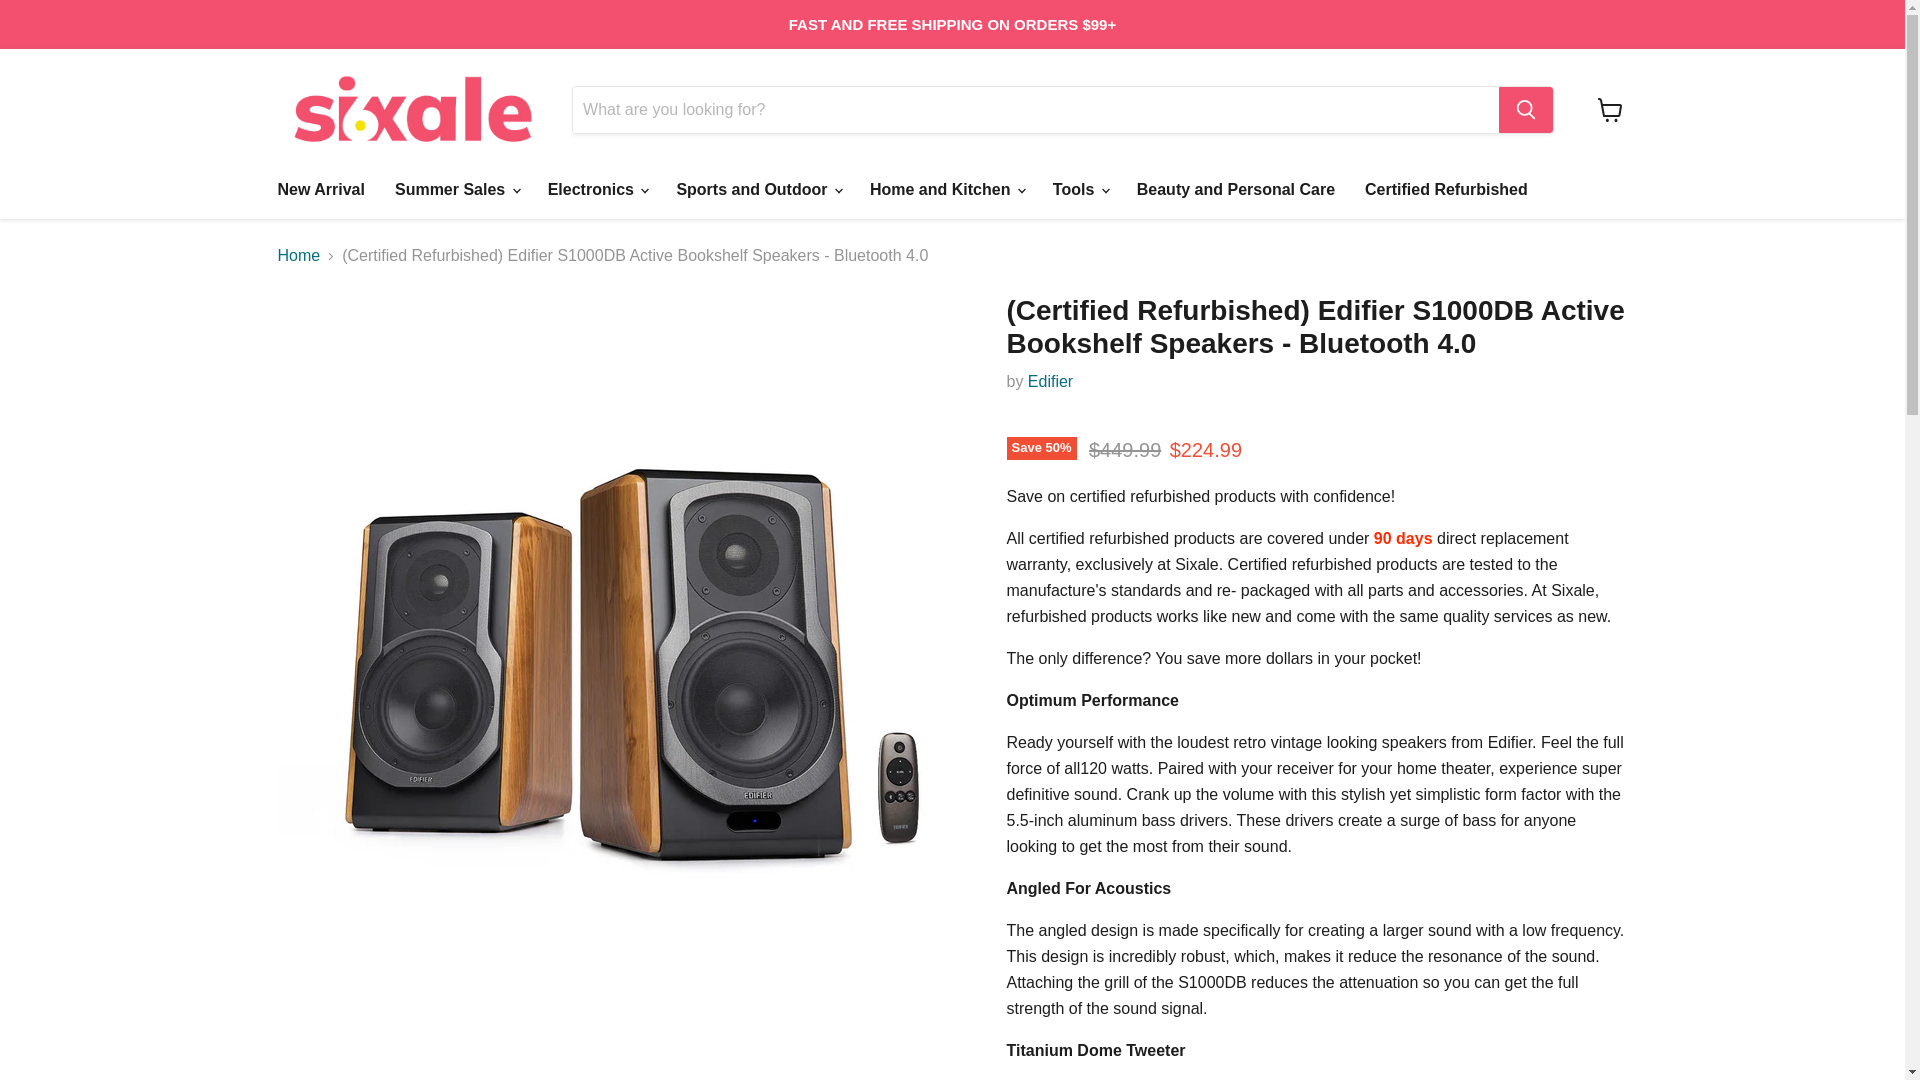 This screenshot has height=1080, width=1920. I want to click on New Arrival, so click(320, 189).